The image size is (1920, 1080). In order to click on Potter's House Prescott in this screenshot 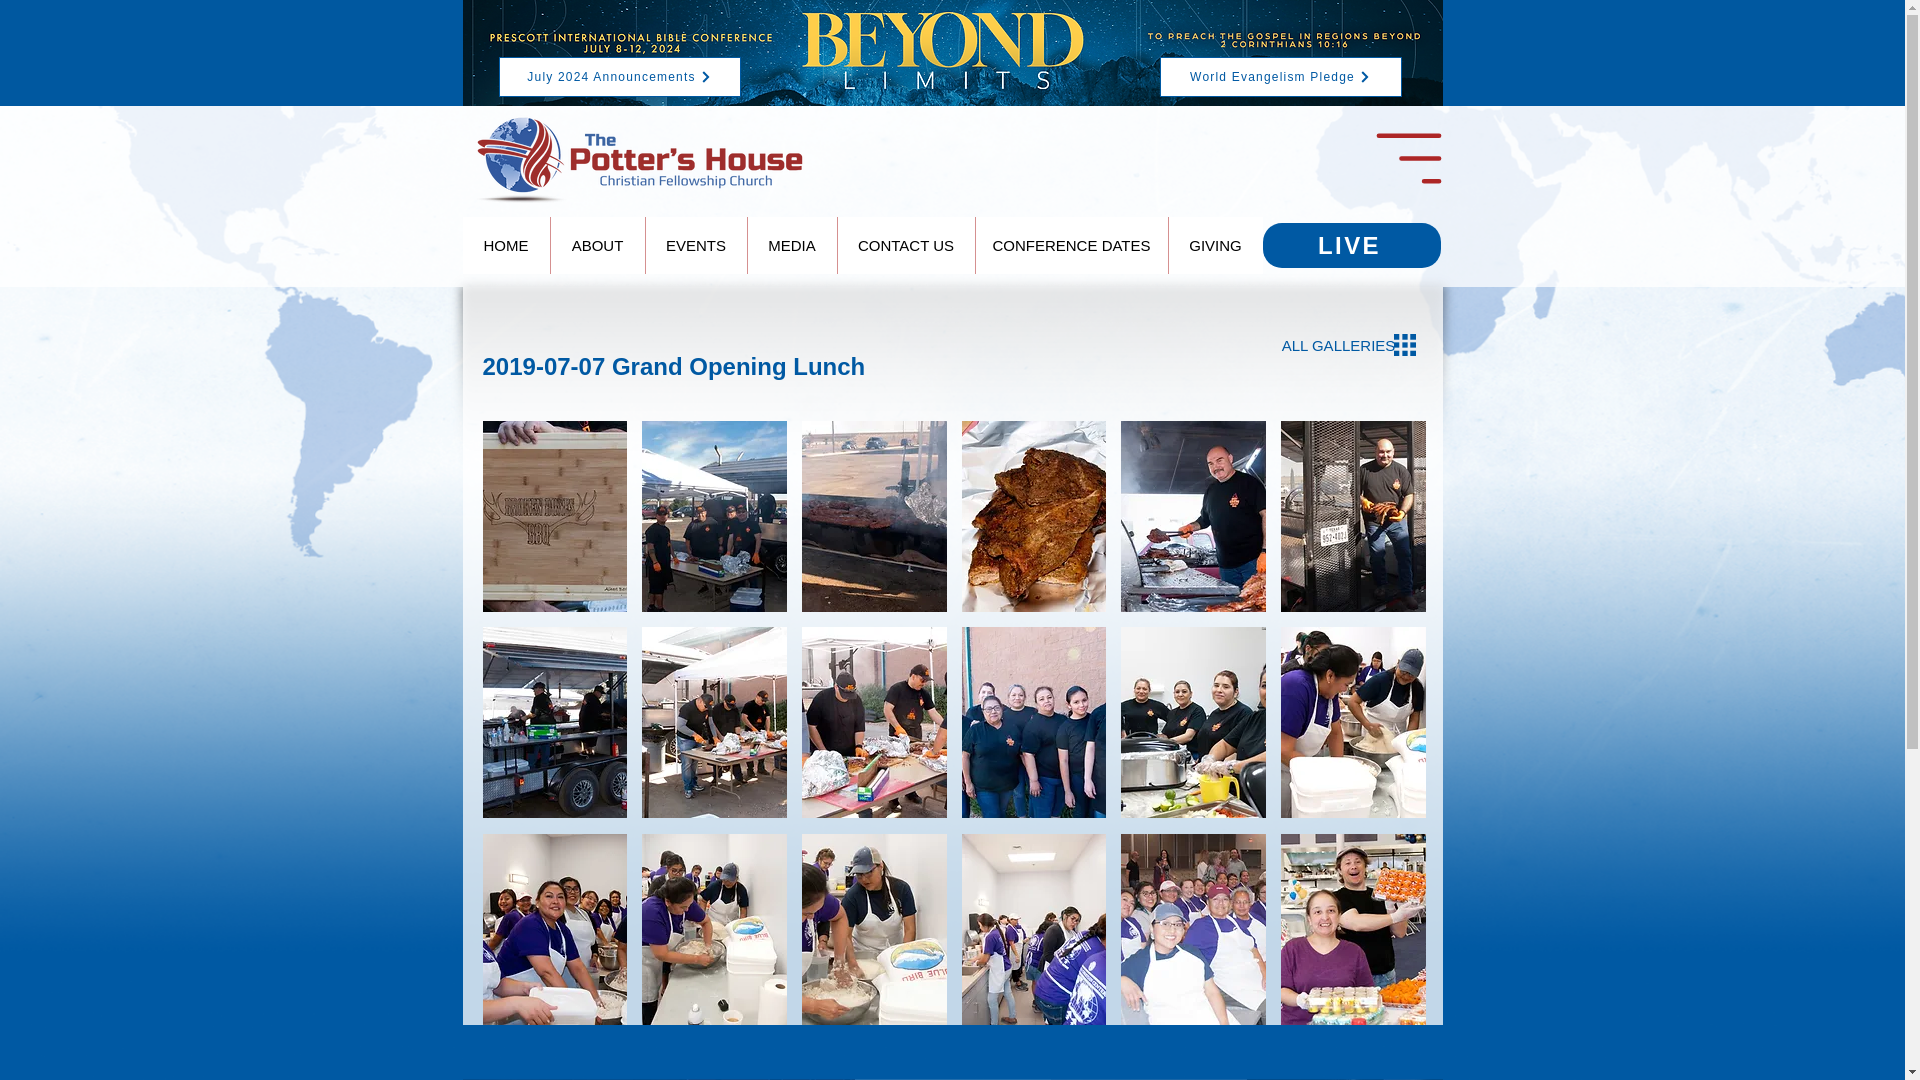, I will do `click(639, 158)`.